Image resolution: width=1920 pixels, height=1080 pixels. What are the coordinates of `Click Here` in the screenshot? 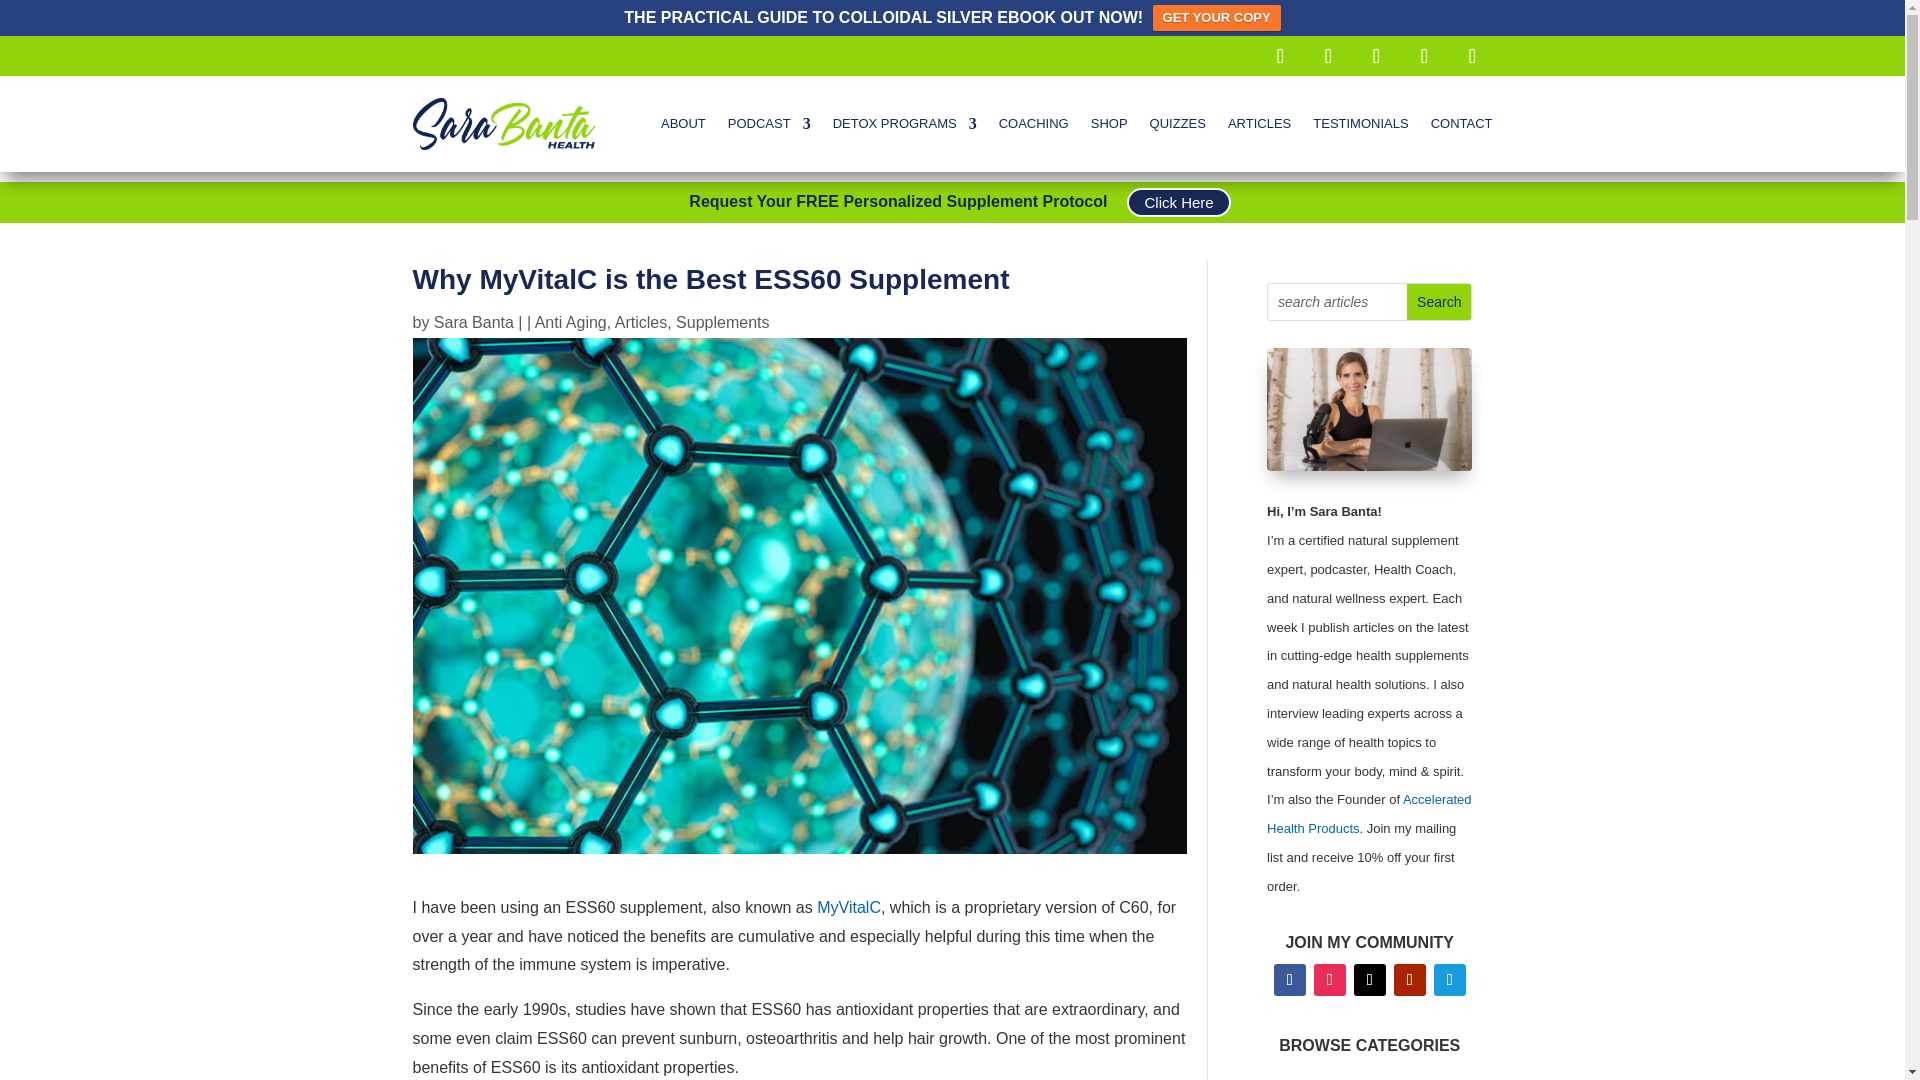 It's located at (1178, 202).